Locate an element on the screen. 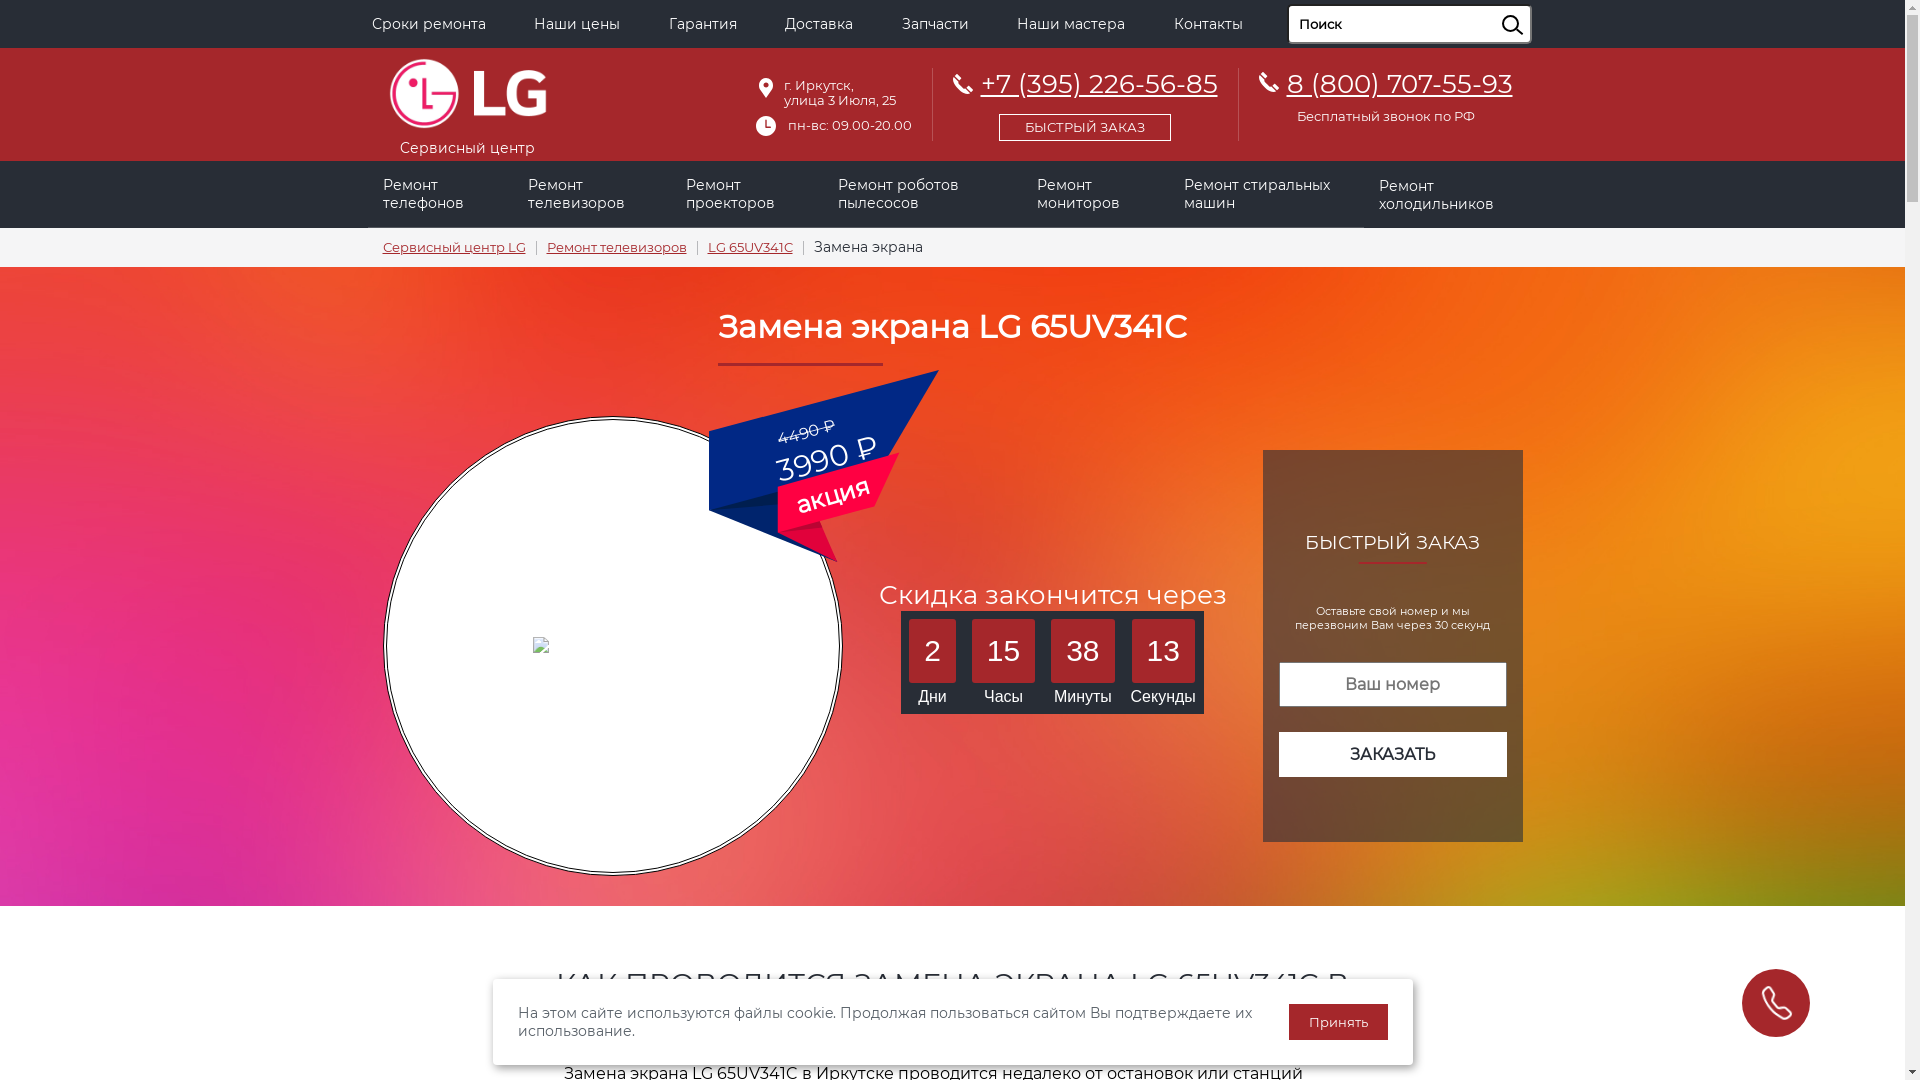 Image resolution: width=1920 pixels, height=1080 pixels. +7 (395) 226-56-85 is located at coordinates (1084, 102).